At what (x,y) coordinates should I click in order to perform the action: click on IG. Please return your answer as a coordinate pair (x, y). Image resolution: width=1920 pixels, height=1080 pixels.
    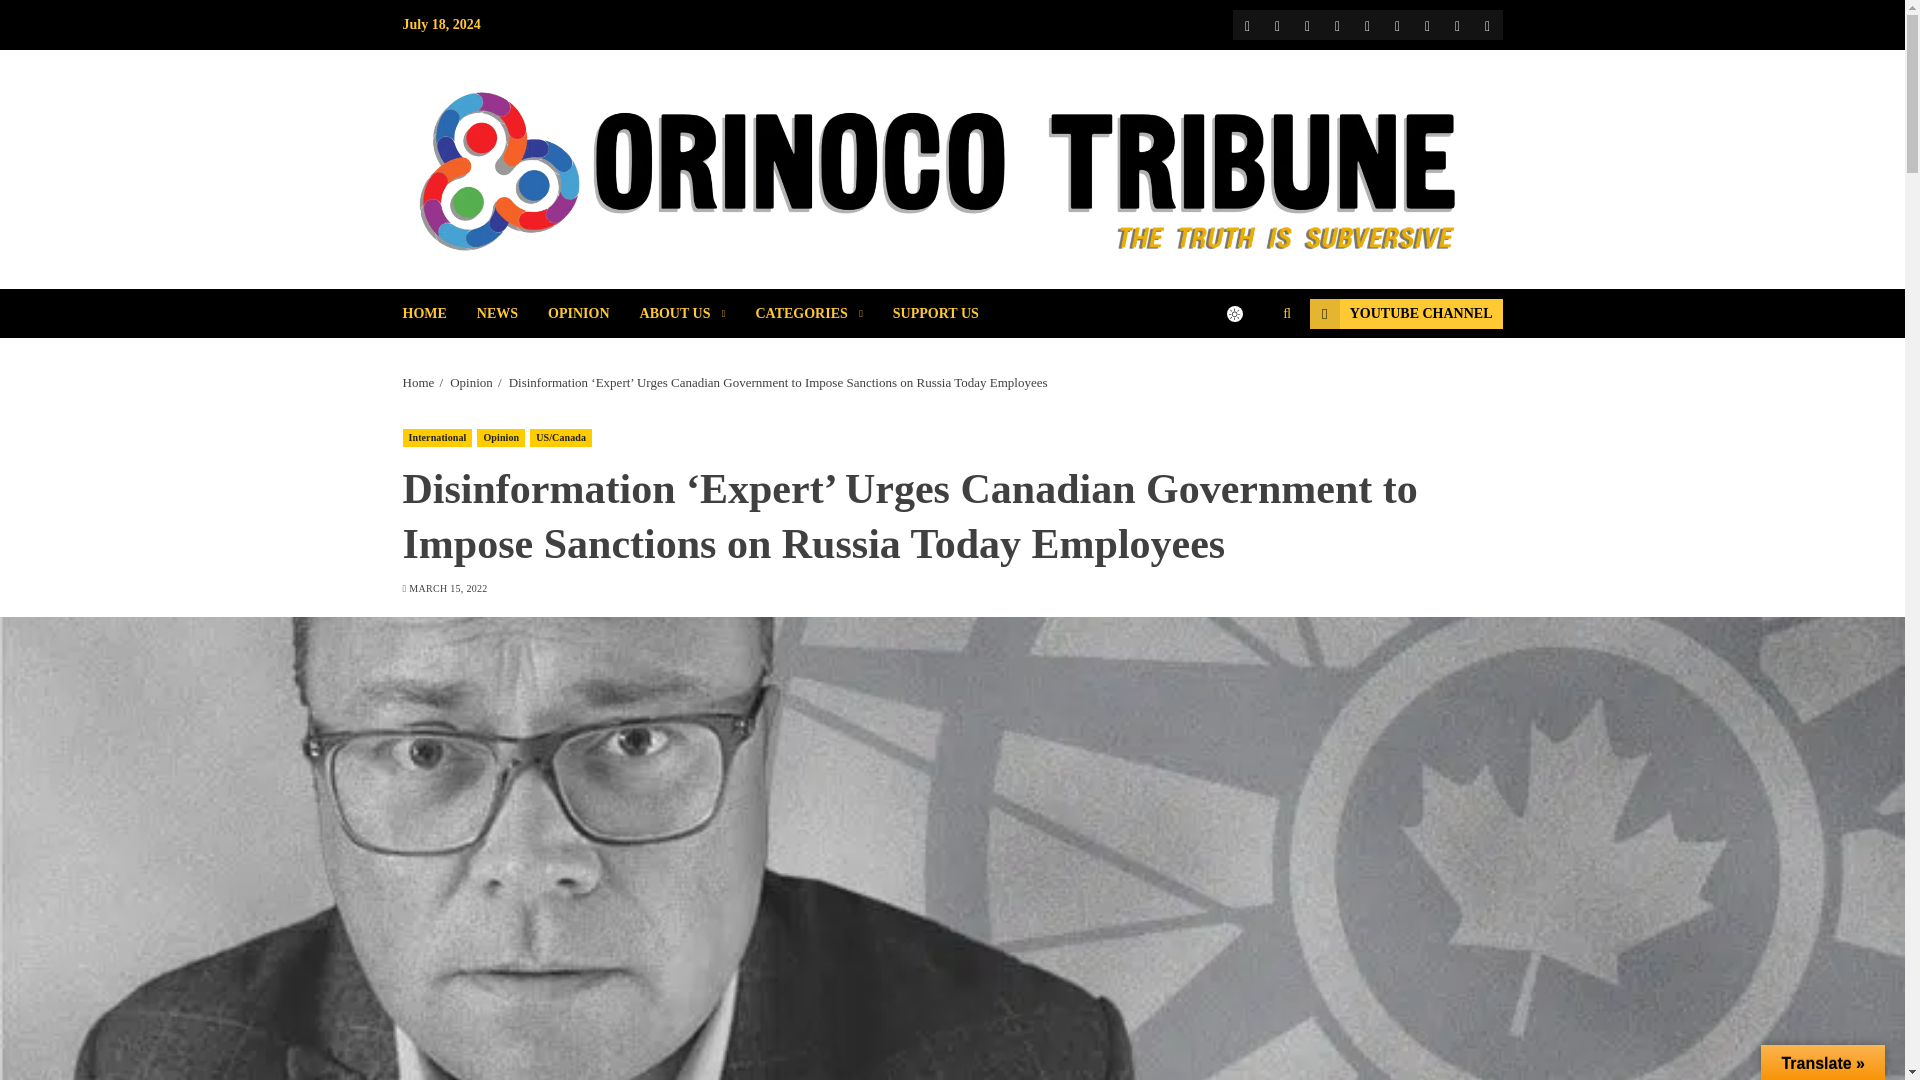
    Looking at the image, I should click on (1336, 24).